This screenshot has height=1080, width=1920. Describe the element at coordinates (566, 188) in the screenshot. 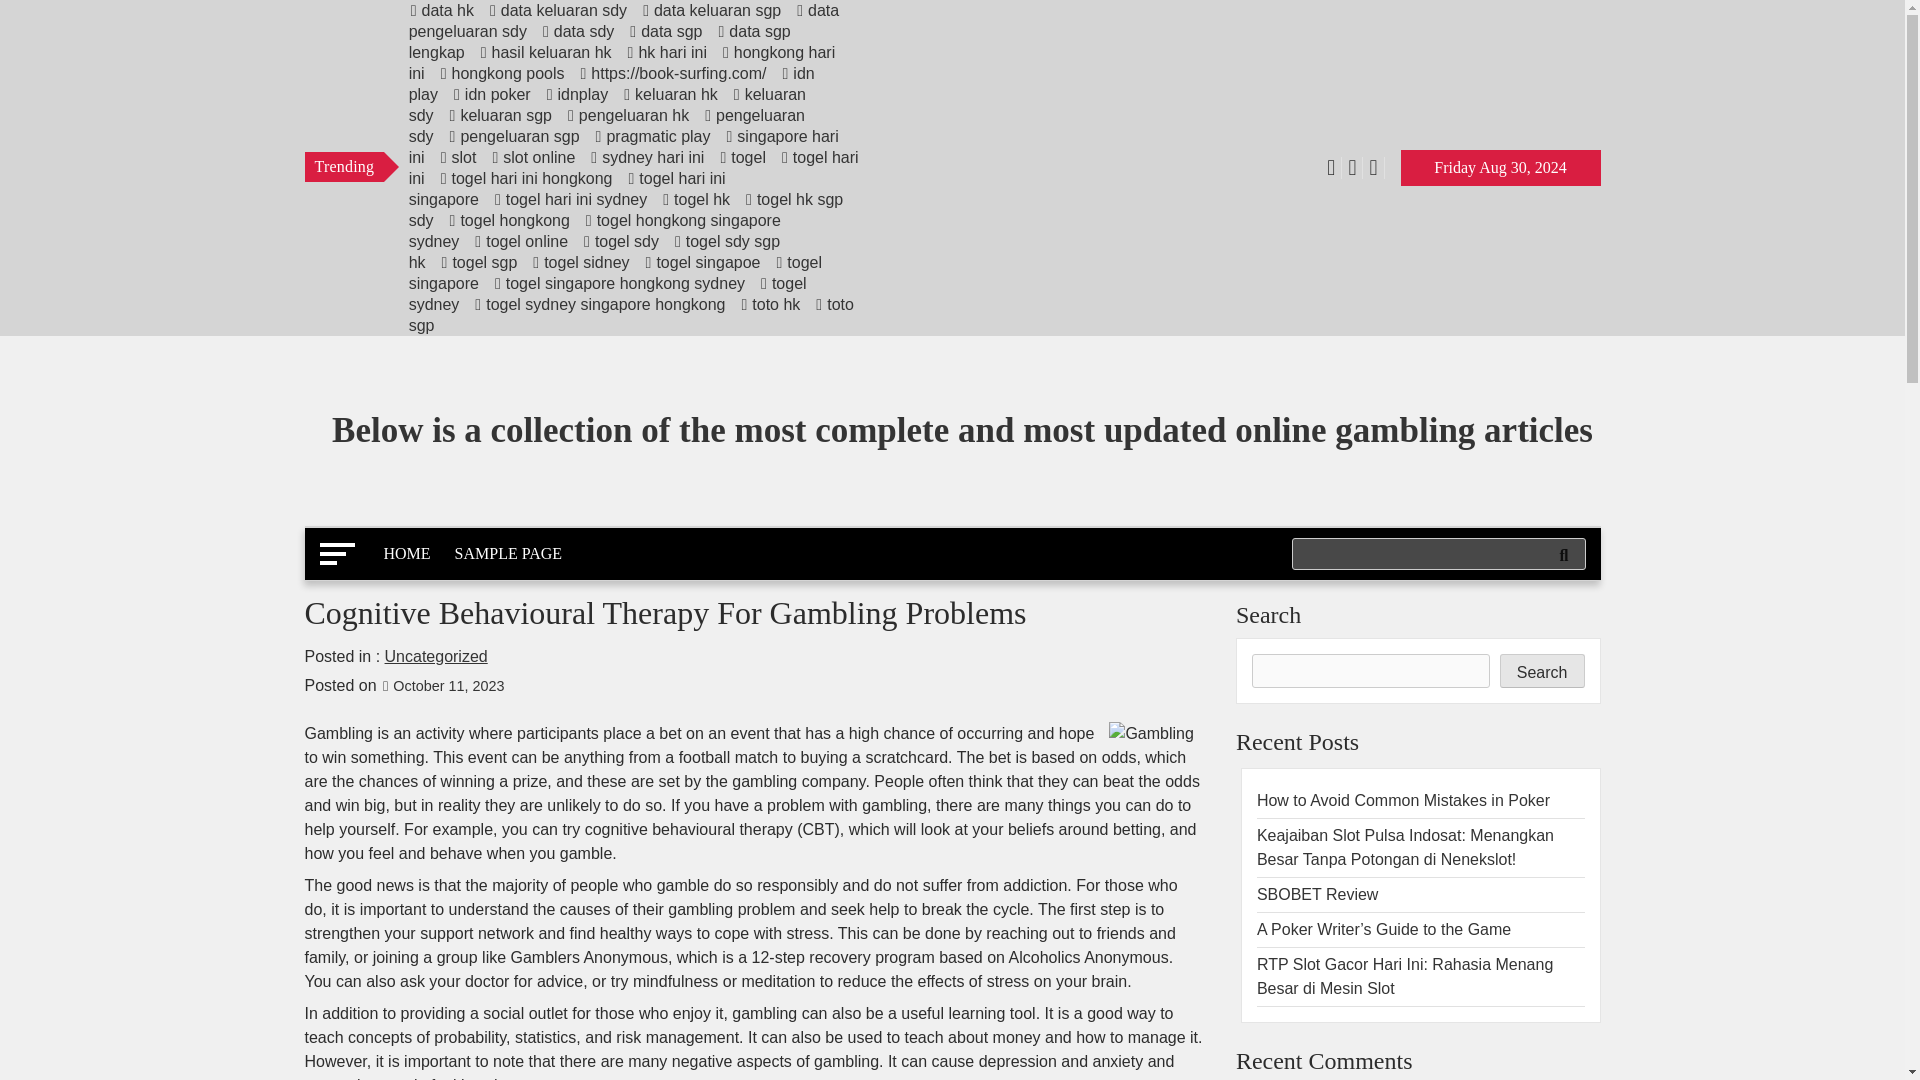

I see `togel hari ini singapore` at that location.